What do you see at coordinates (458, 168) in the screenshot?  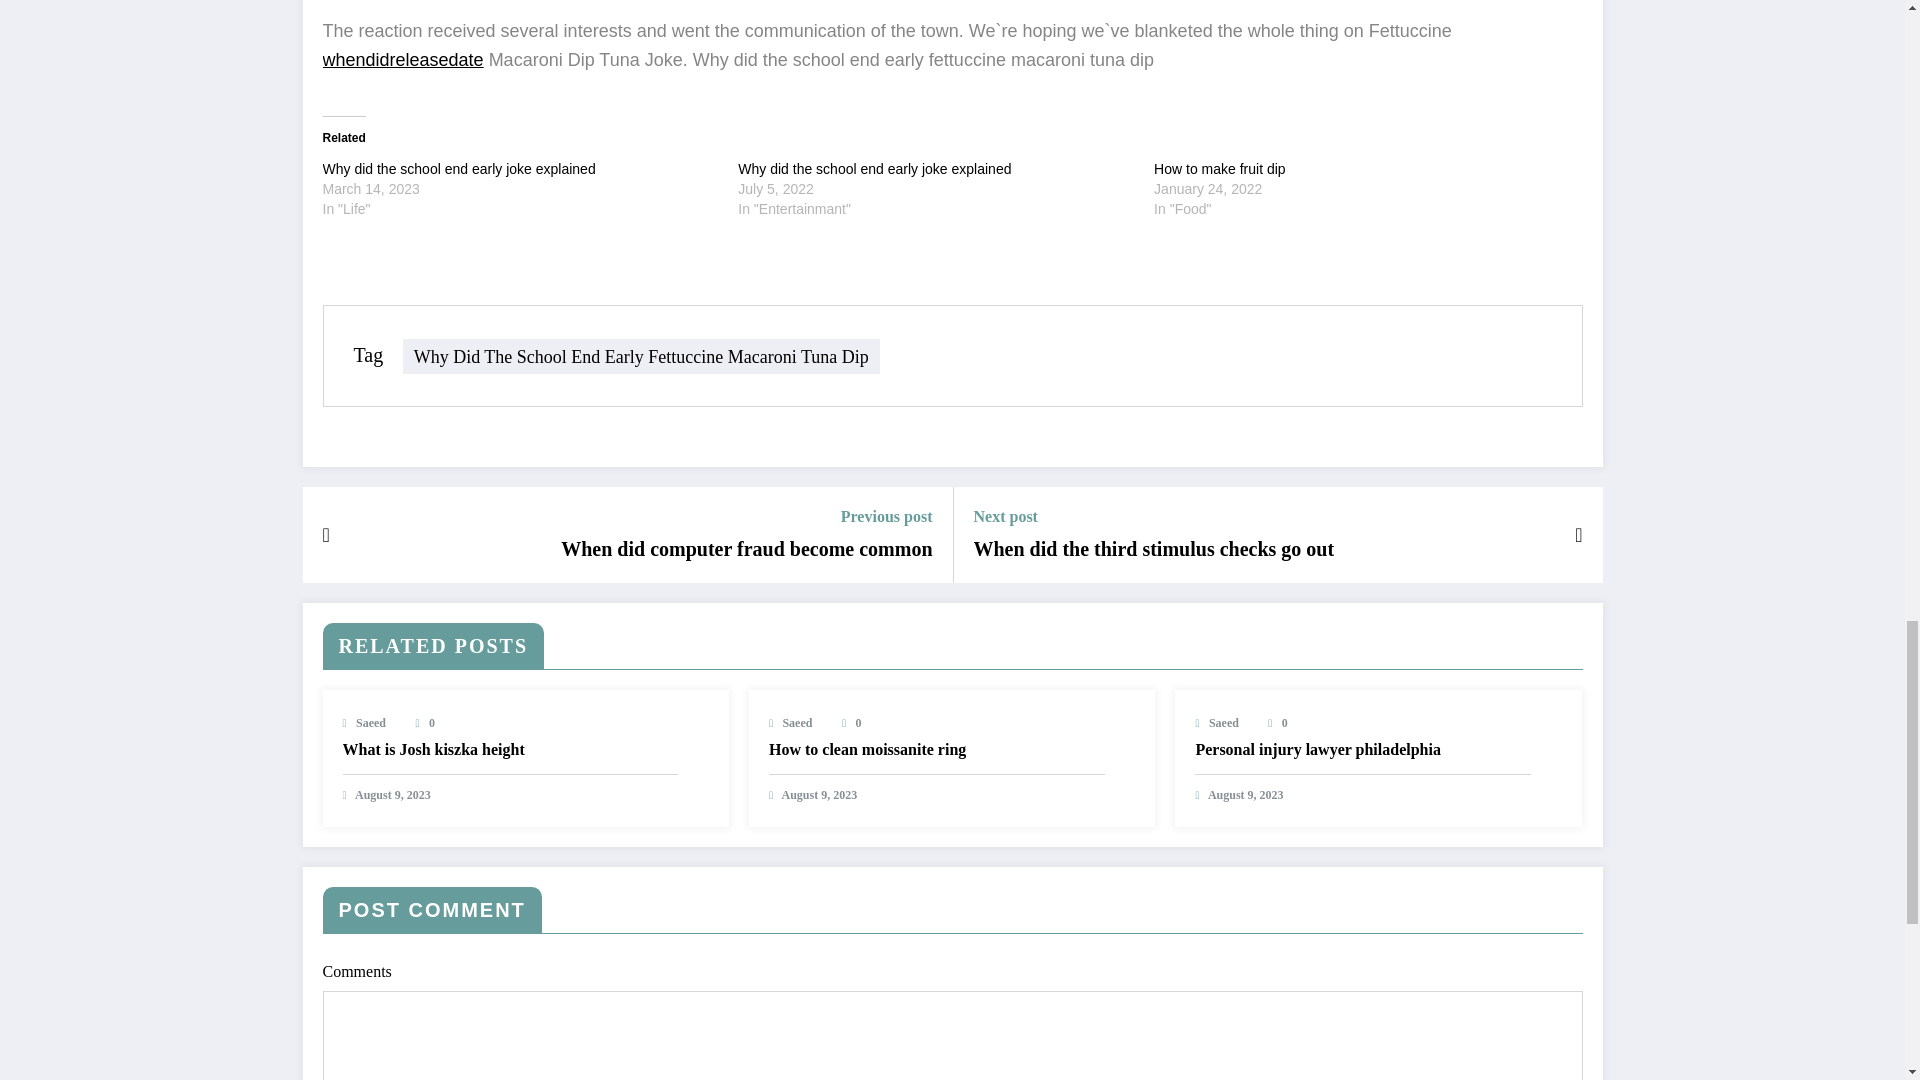 I see `Why did the school end early joke explained` at bounding box center [458, 168].